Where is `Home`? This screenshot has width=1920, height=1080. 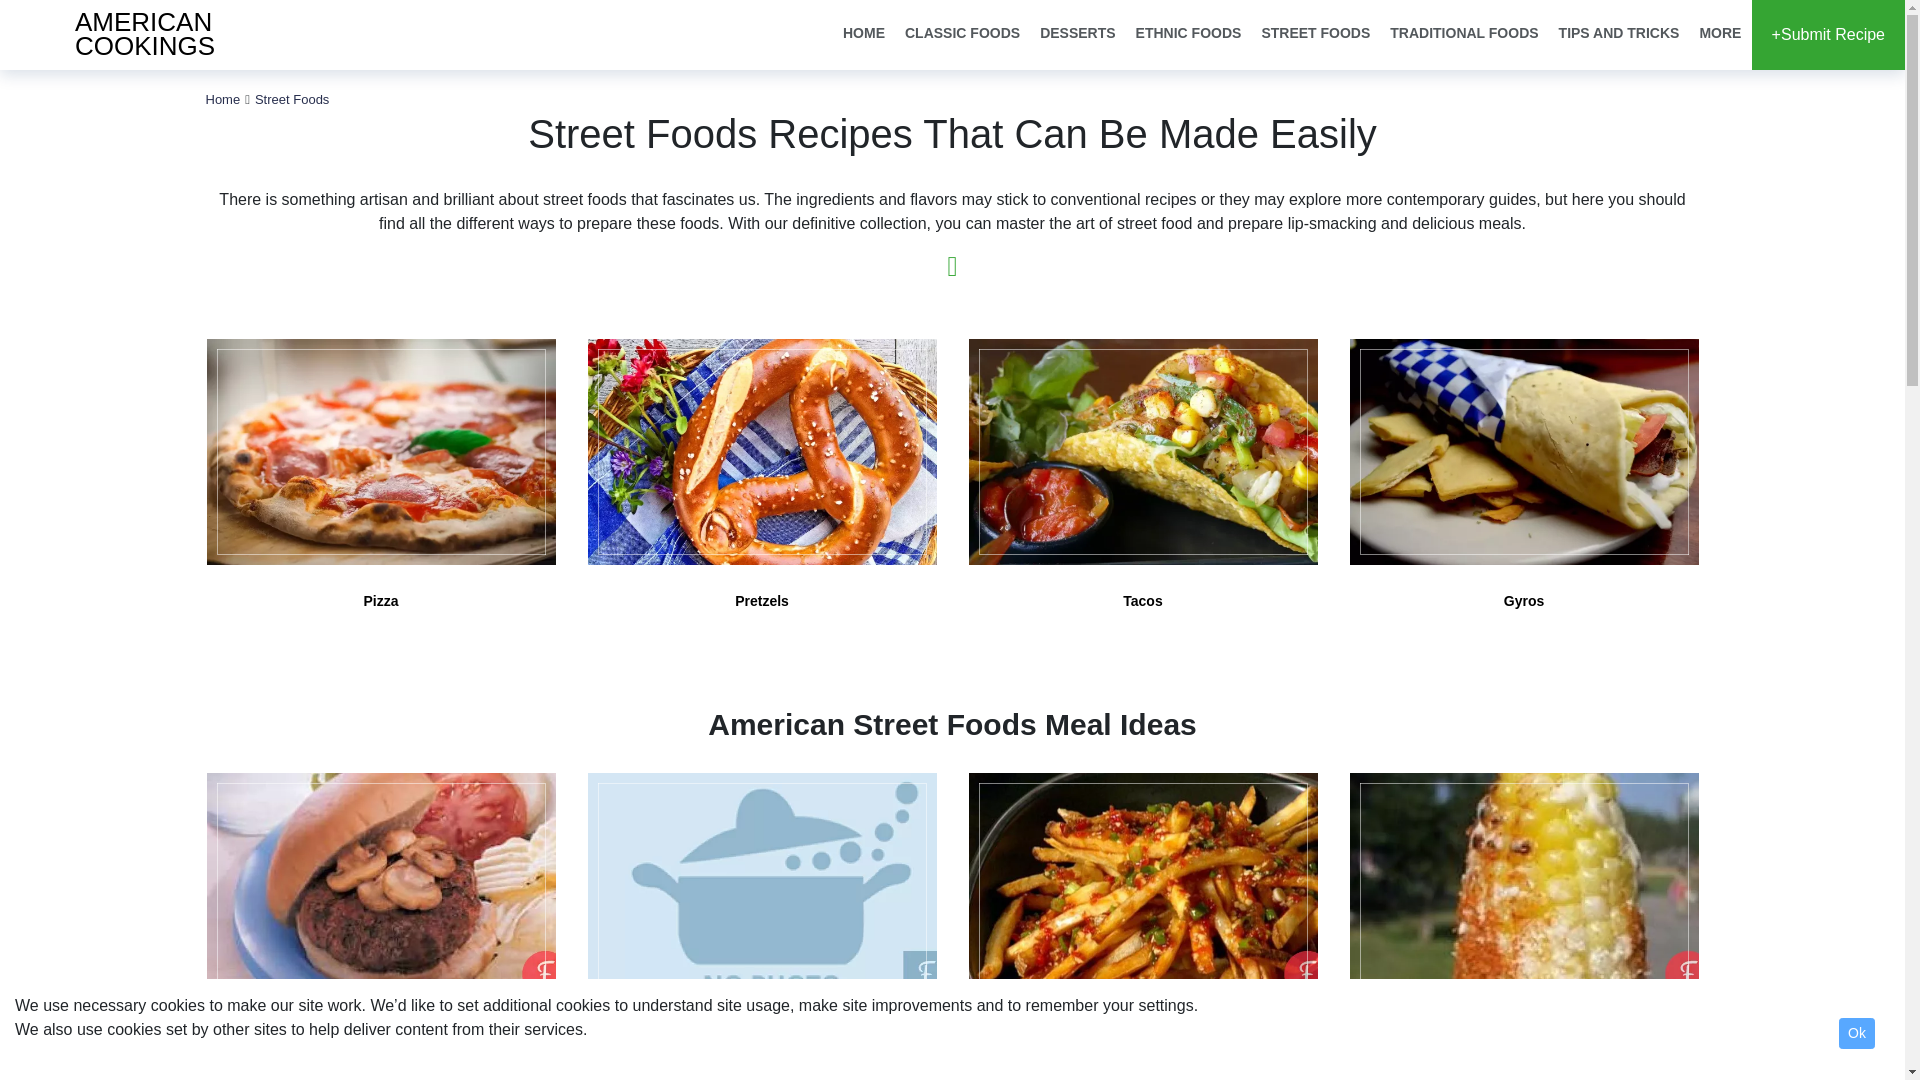
Home is located at coordinates (223, 98).